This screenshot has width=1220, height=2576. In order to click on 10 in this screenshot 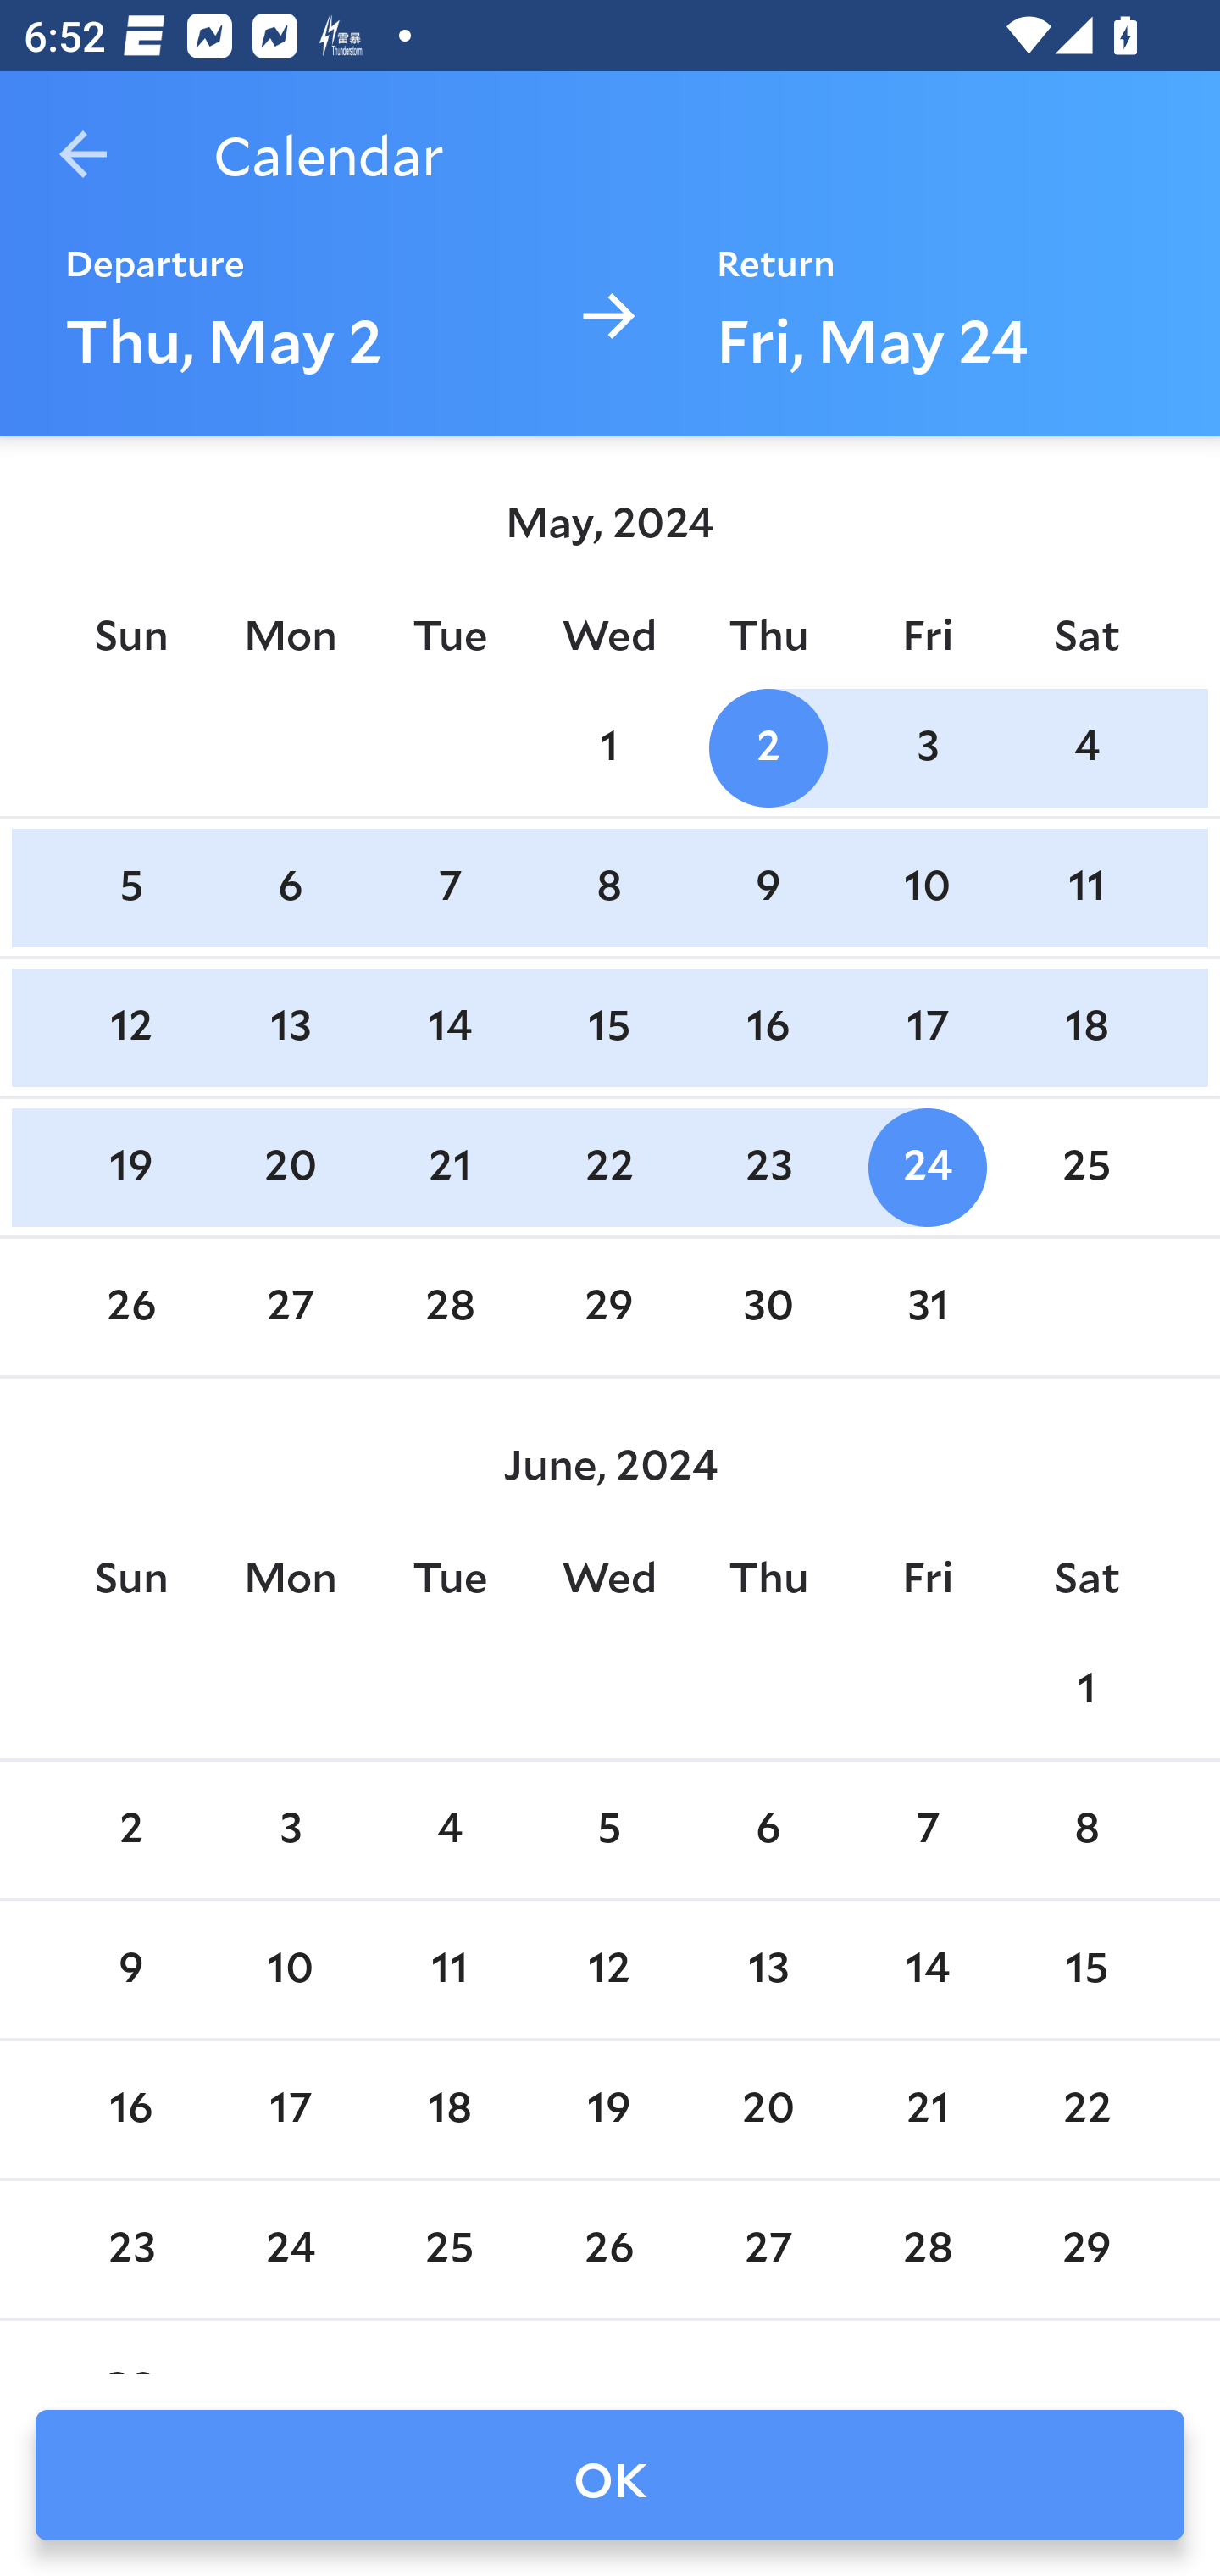, I will do `click(927, 888)`.